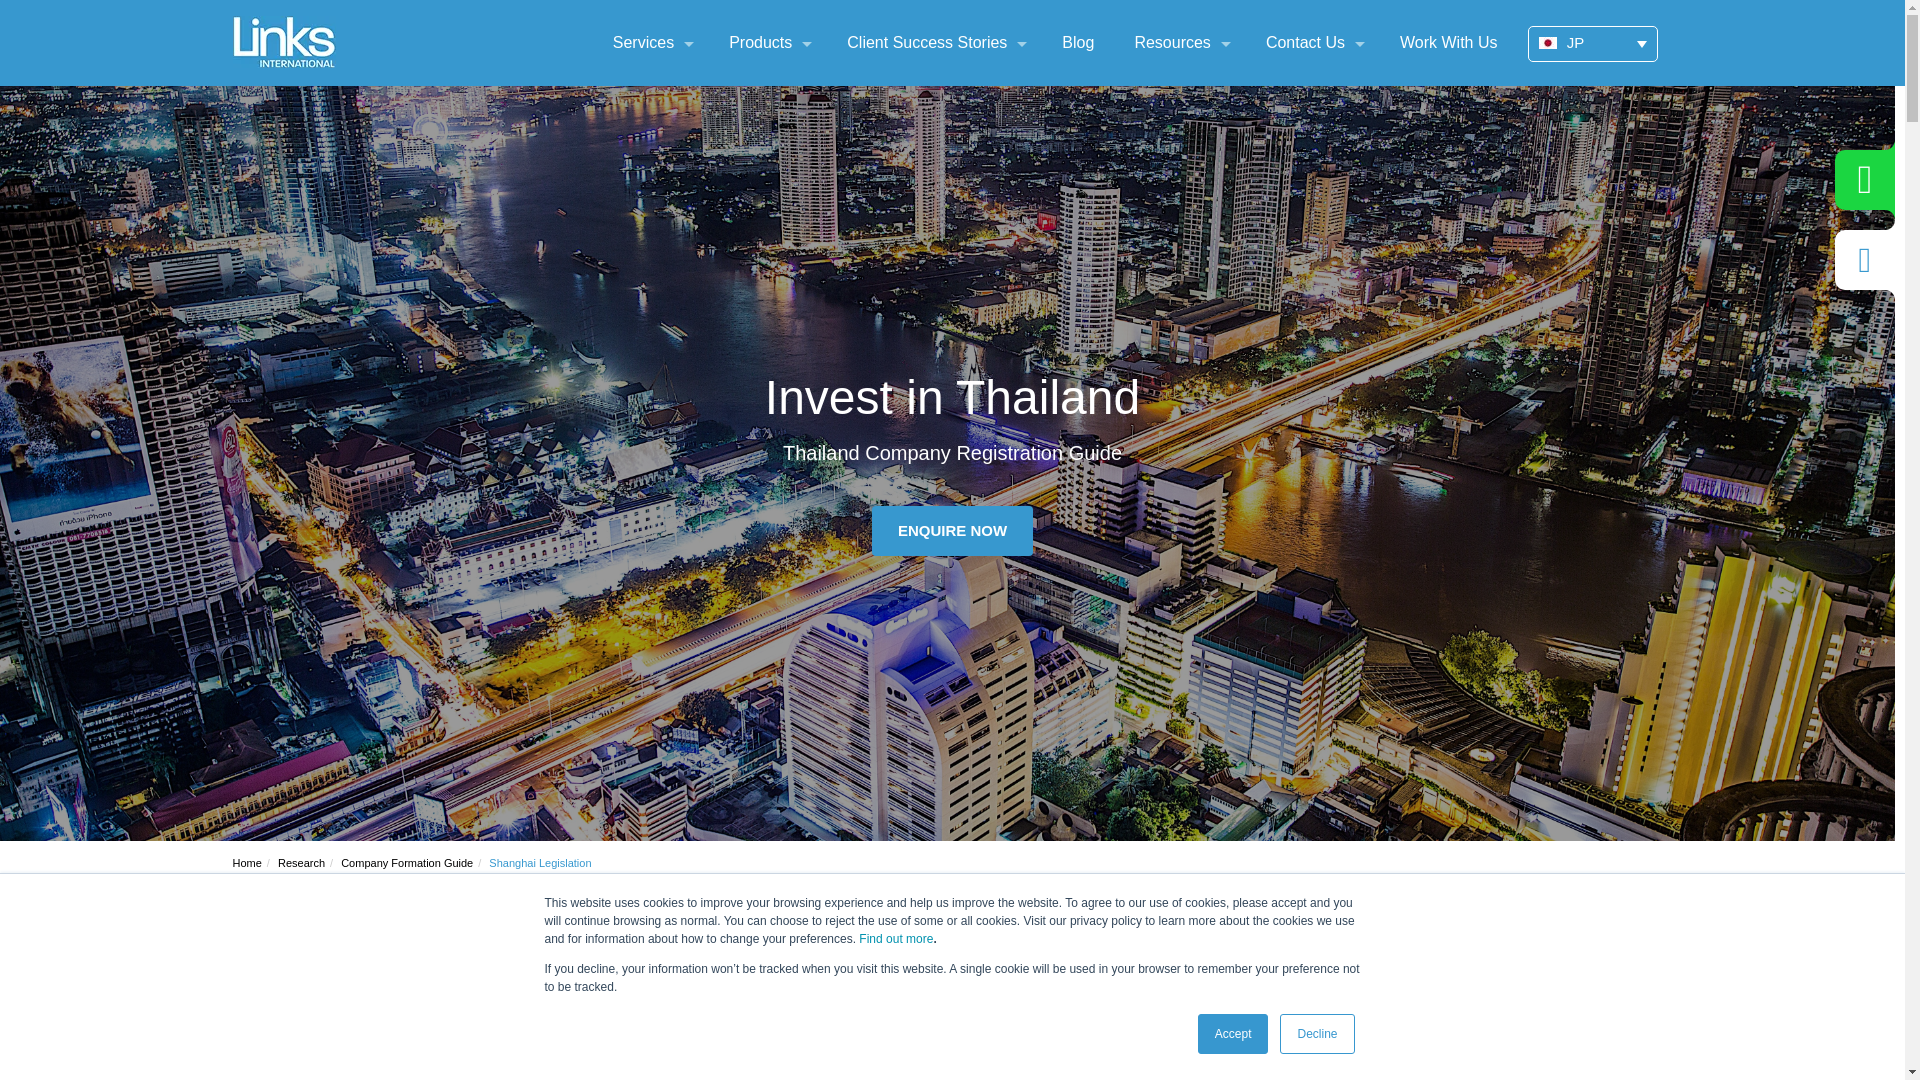 This screenshot has height=1080, width=1920. Describe the element at coordinates (643, 43) in the screenshot. I see `Services` at that location.